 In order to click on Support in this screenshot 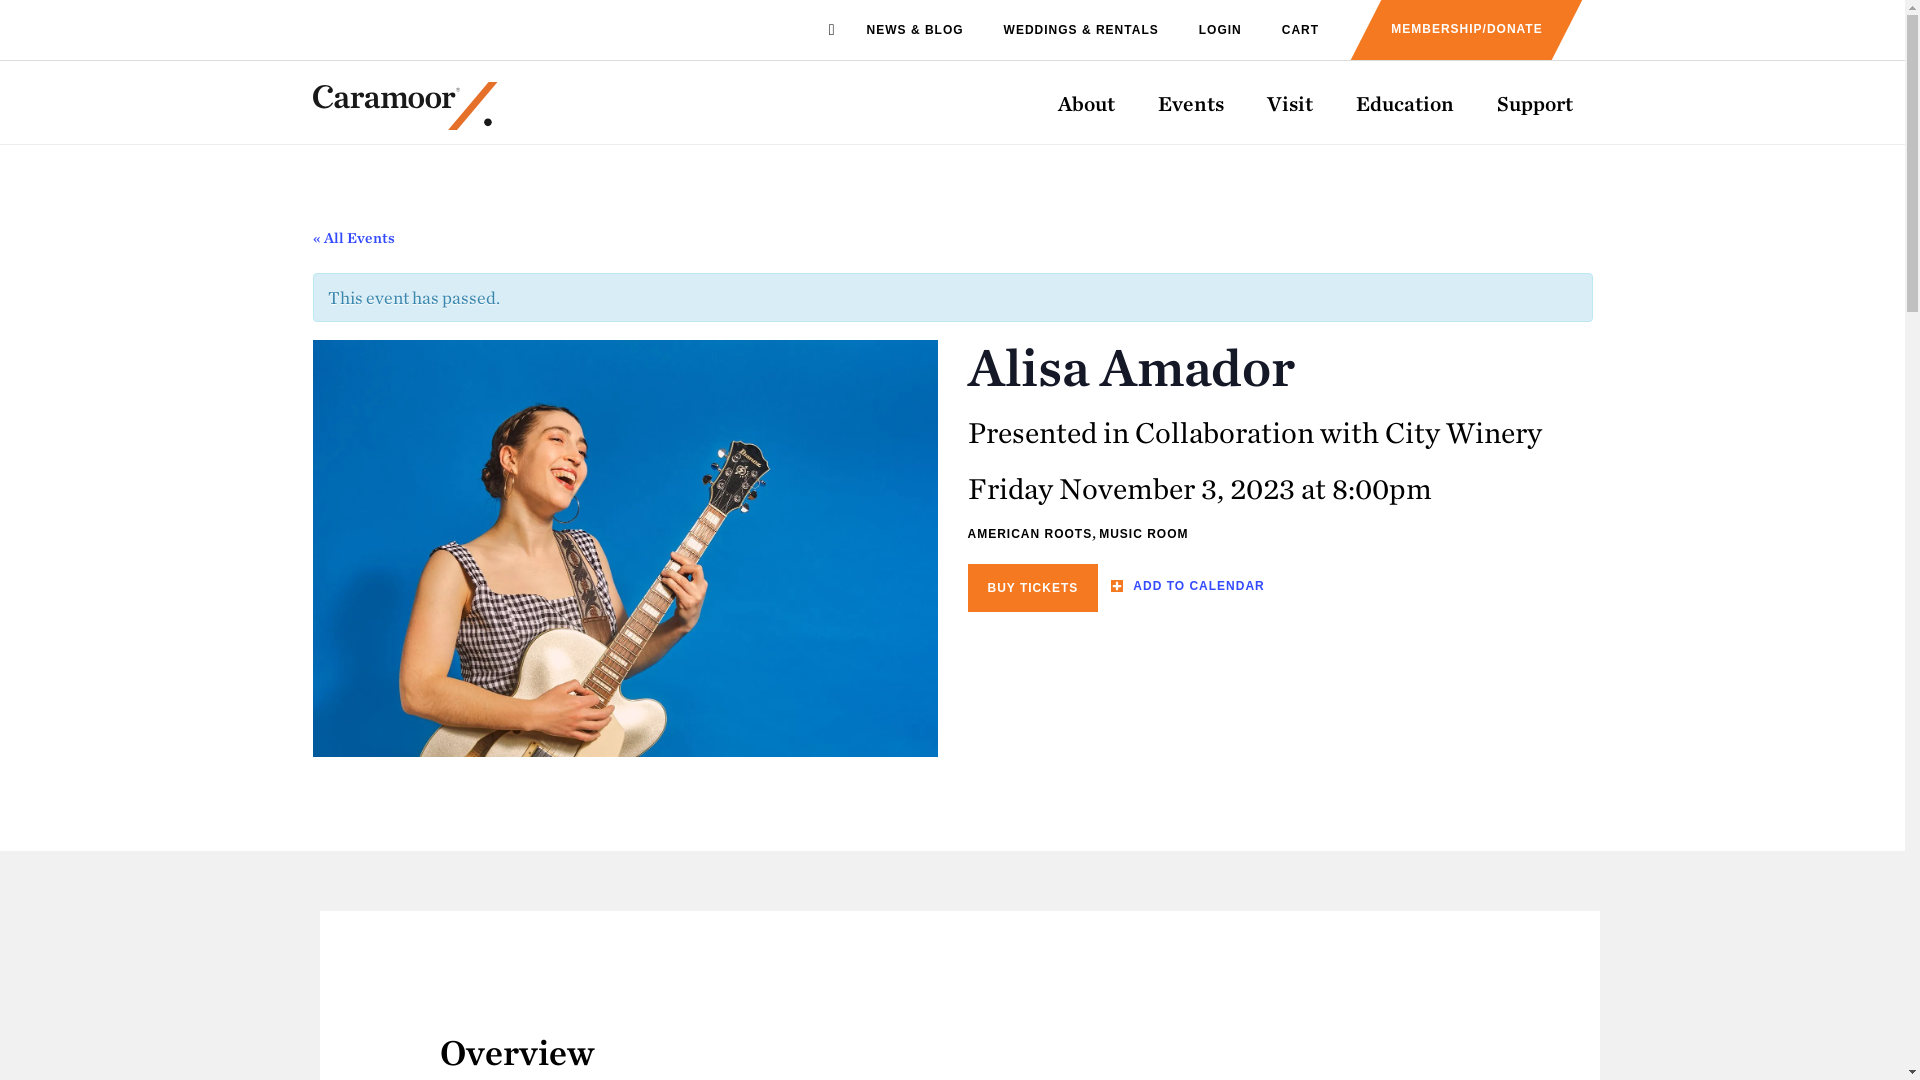, I will do `click(1534, 102)`.